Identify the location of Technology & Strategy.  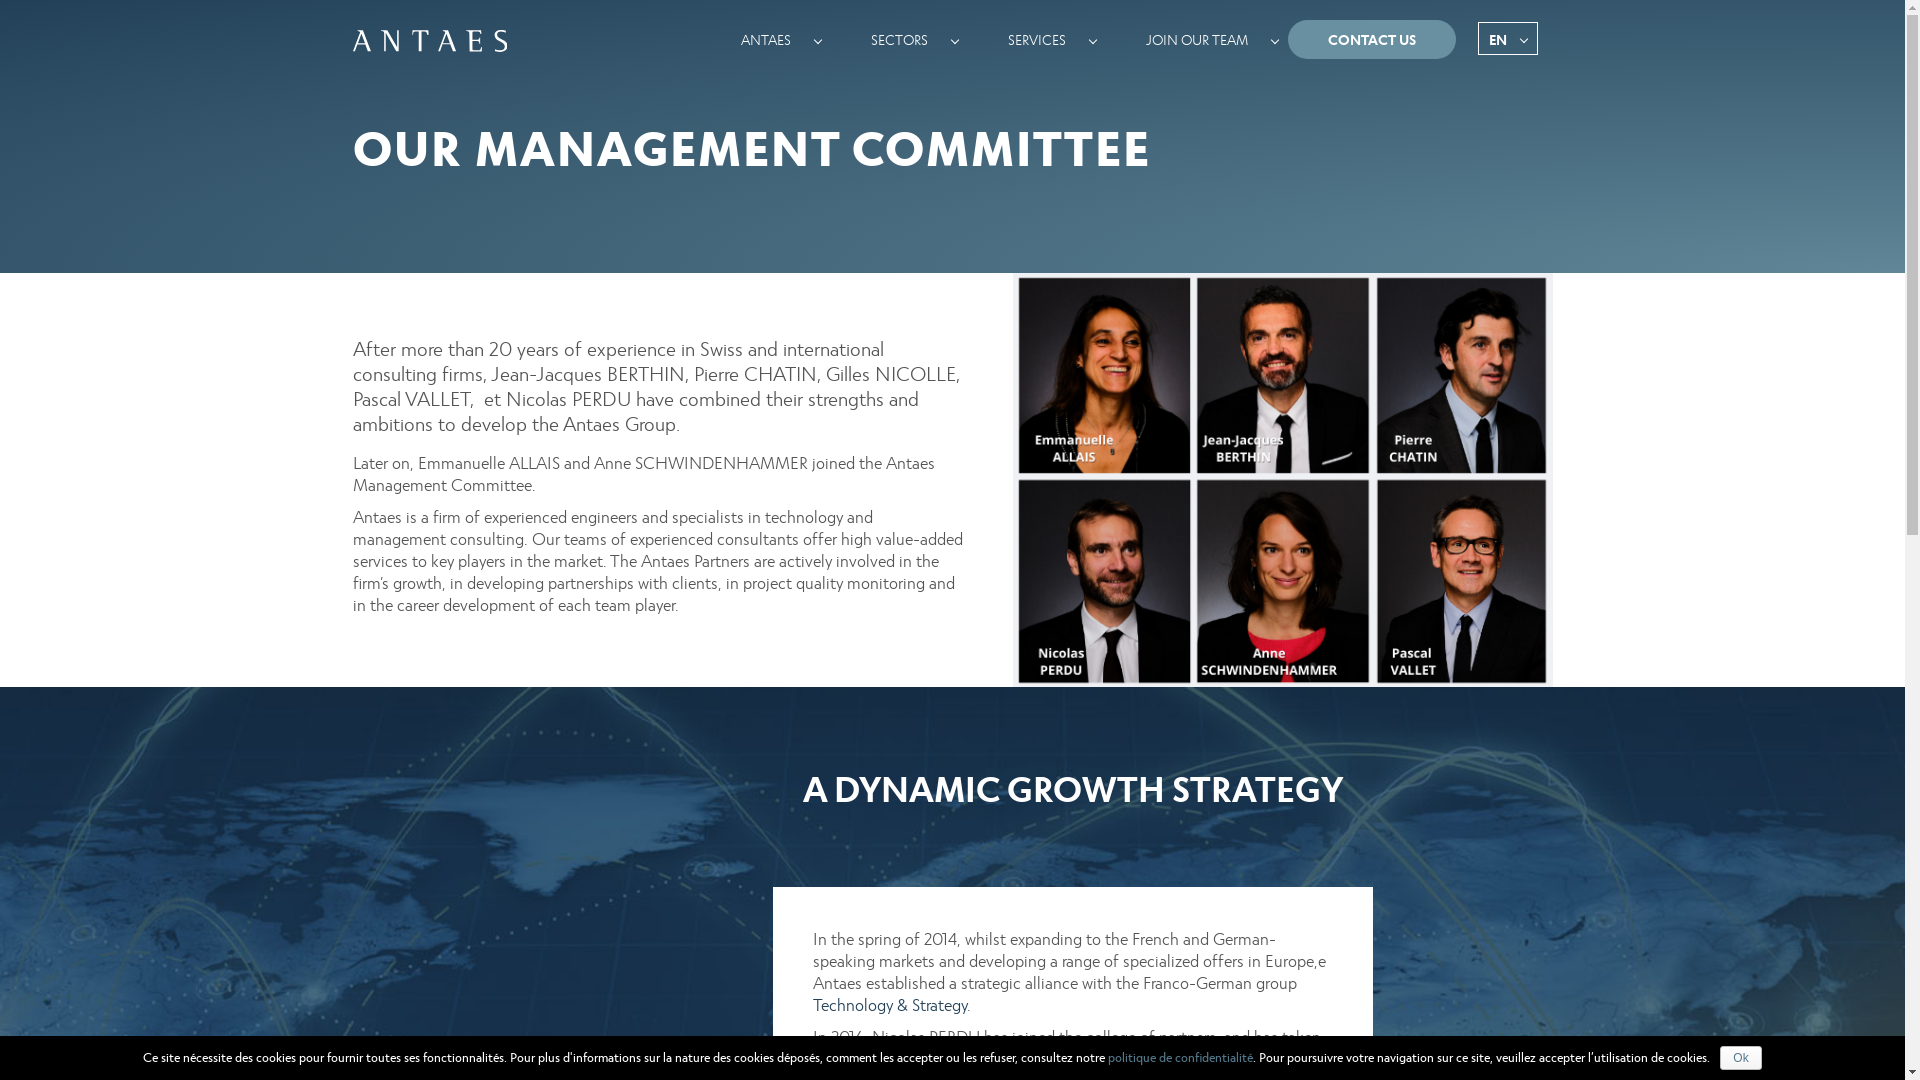
(889, 1004).